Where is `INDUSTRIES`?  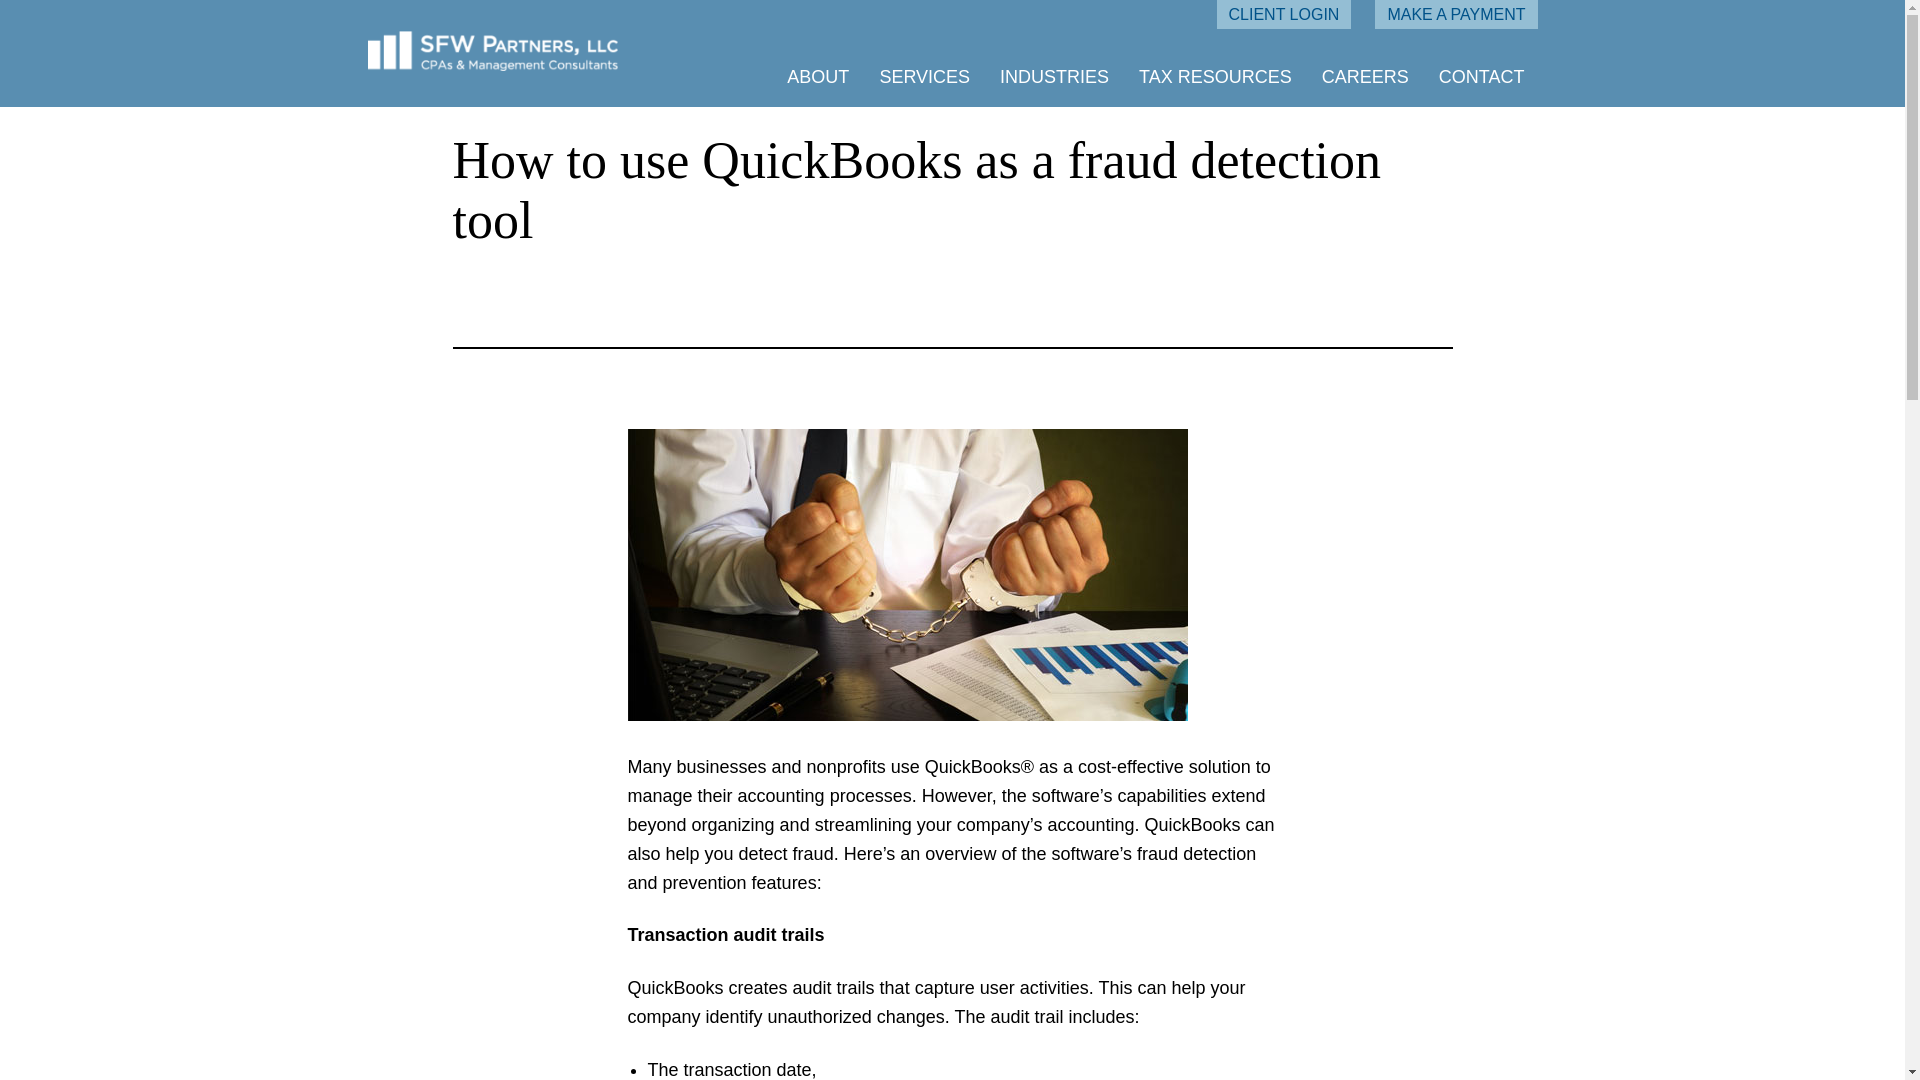
INDUSTRIES is located at coordinates (1054, 76).